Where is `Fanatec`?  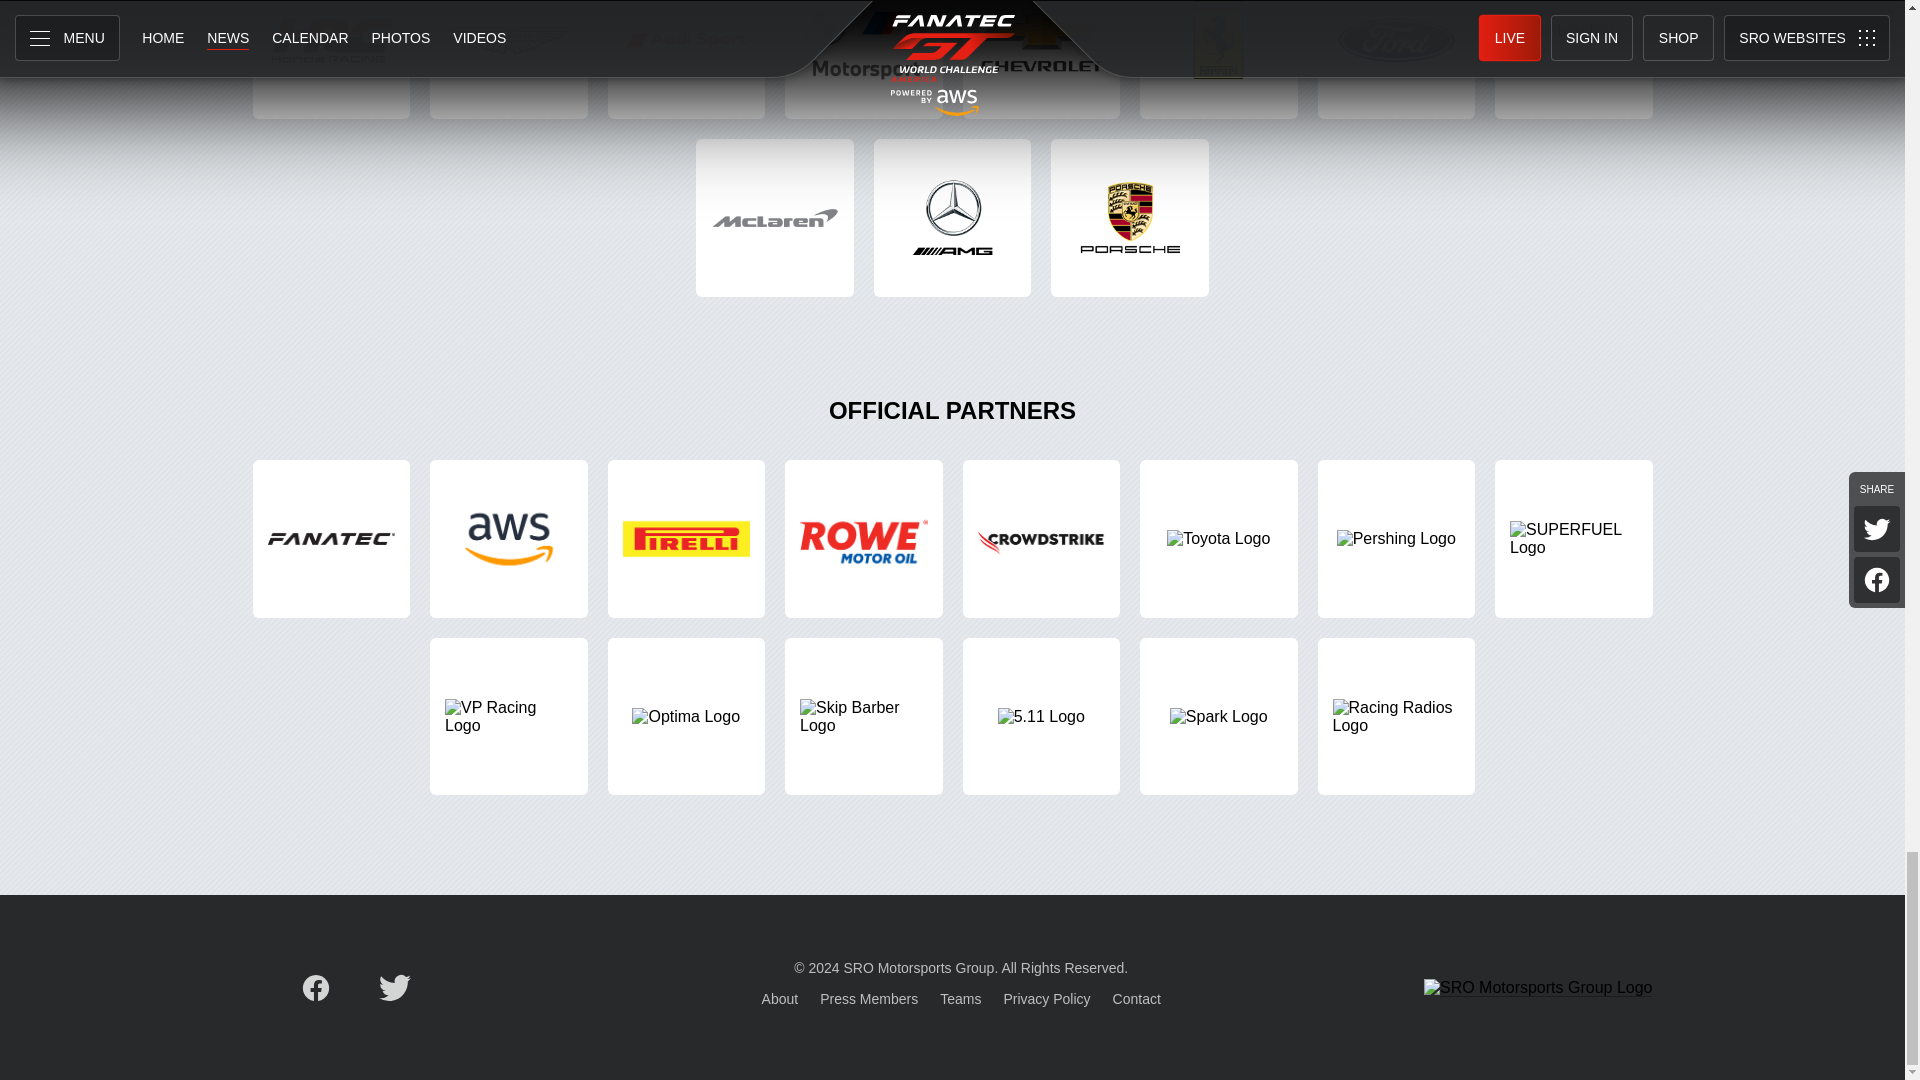 Fanatec is located at coordinates (330, 538).